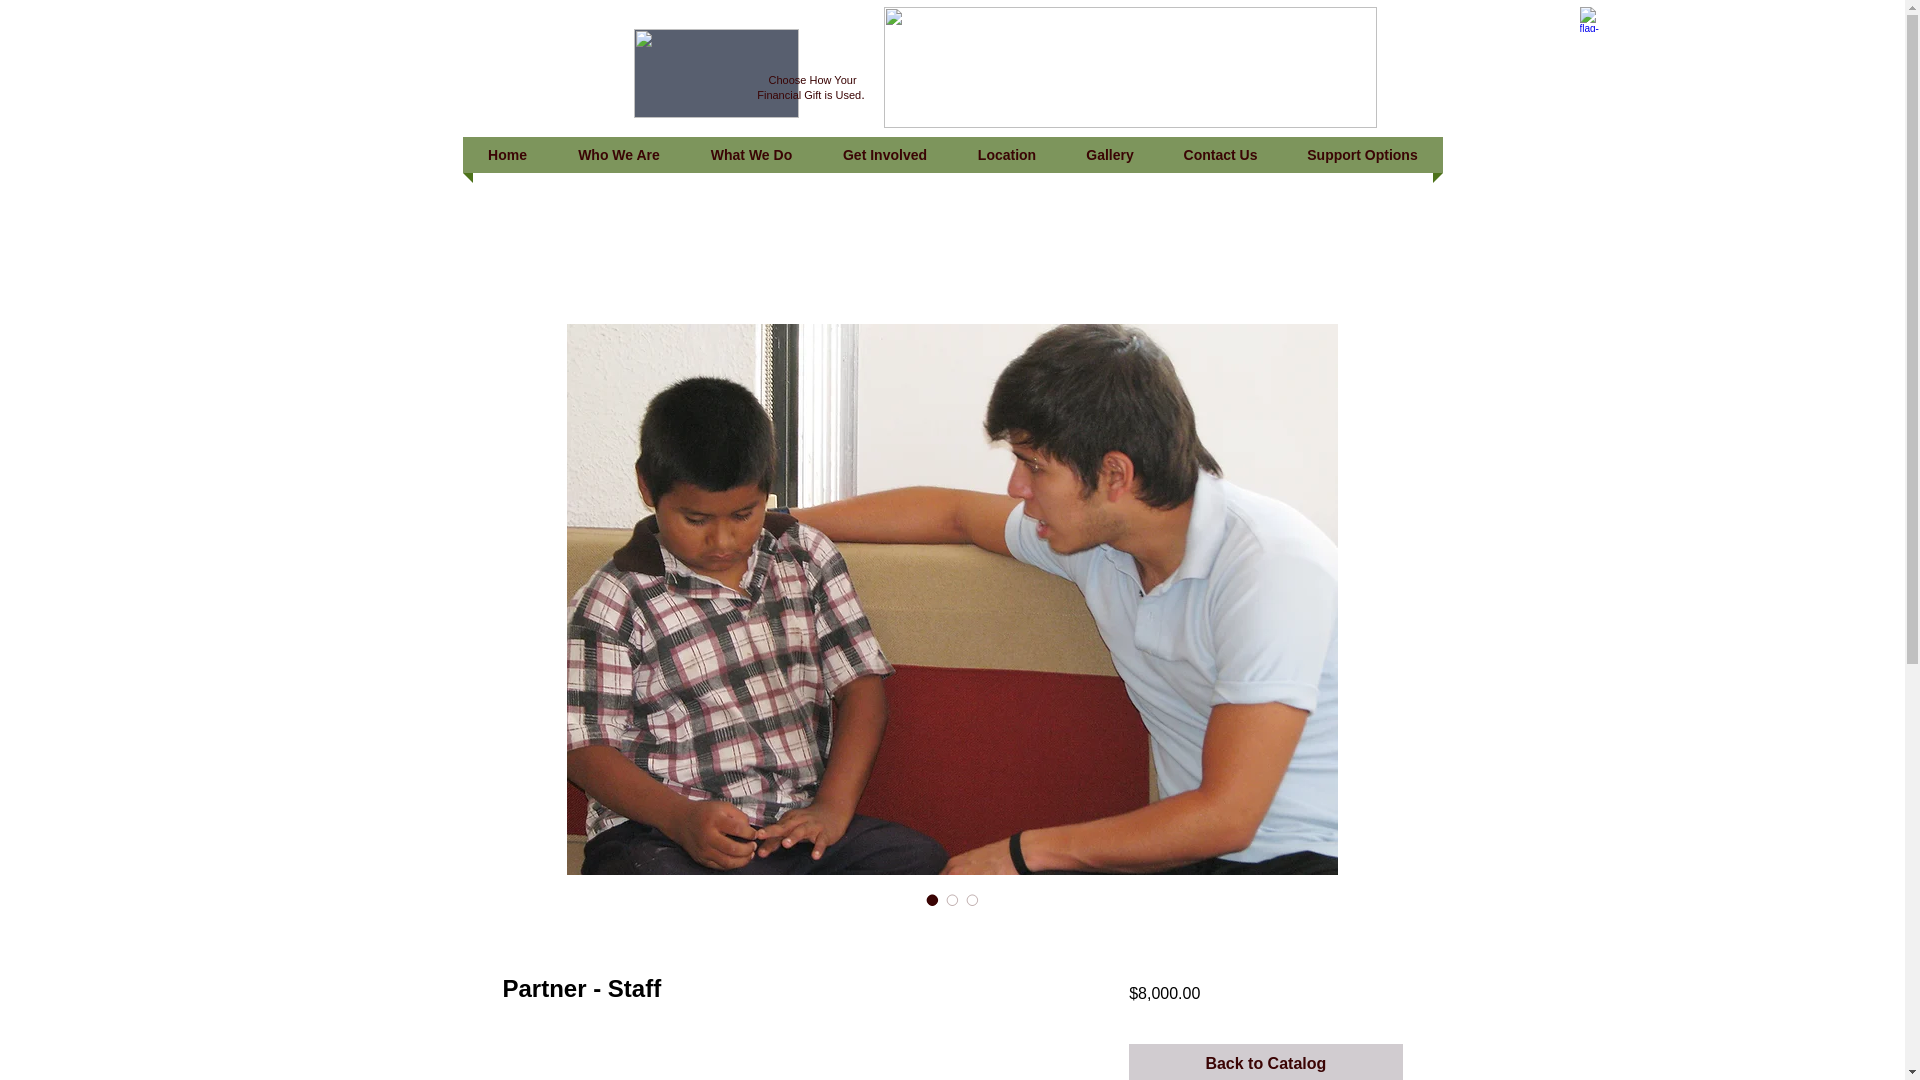 Image resolution: width=1920 pixels, height=1080 pixels. Describe the element at coordinates (884, 154) in the screenshot. I see `Get Involved` at that location.